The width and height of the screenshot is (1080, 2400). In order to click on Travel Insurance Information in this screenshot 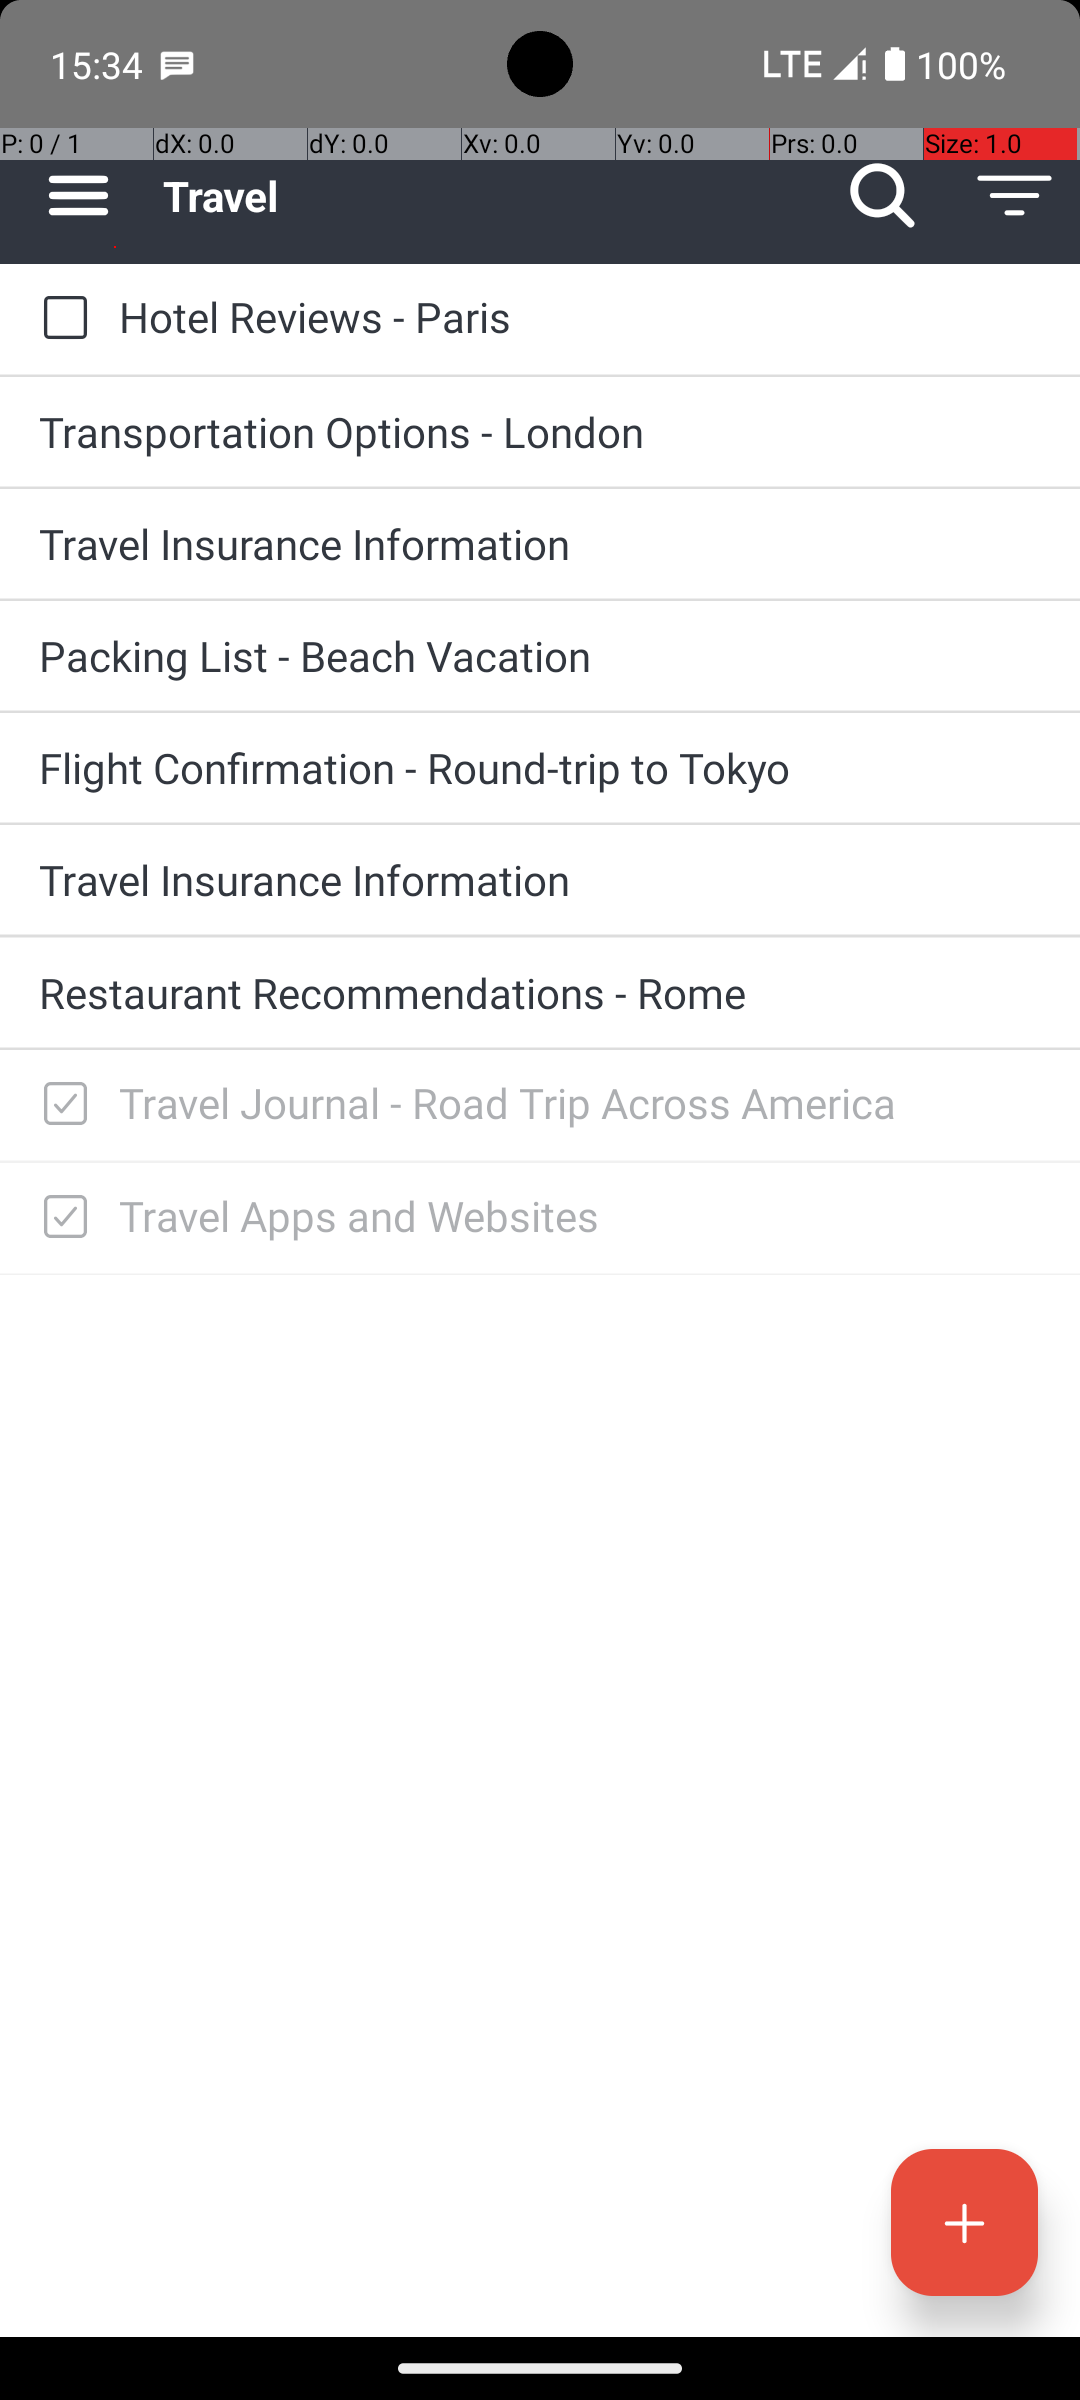, I will do `click(540, 544)`.